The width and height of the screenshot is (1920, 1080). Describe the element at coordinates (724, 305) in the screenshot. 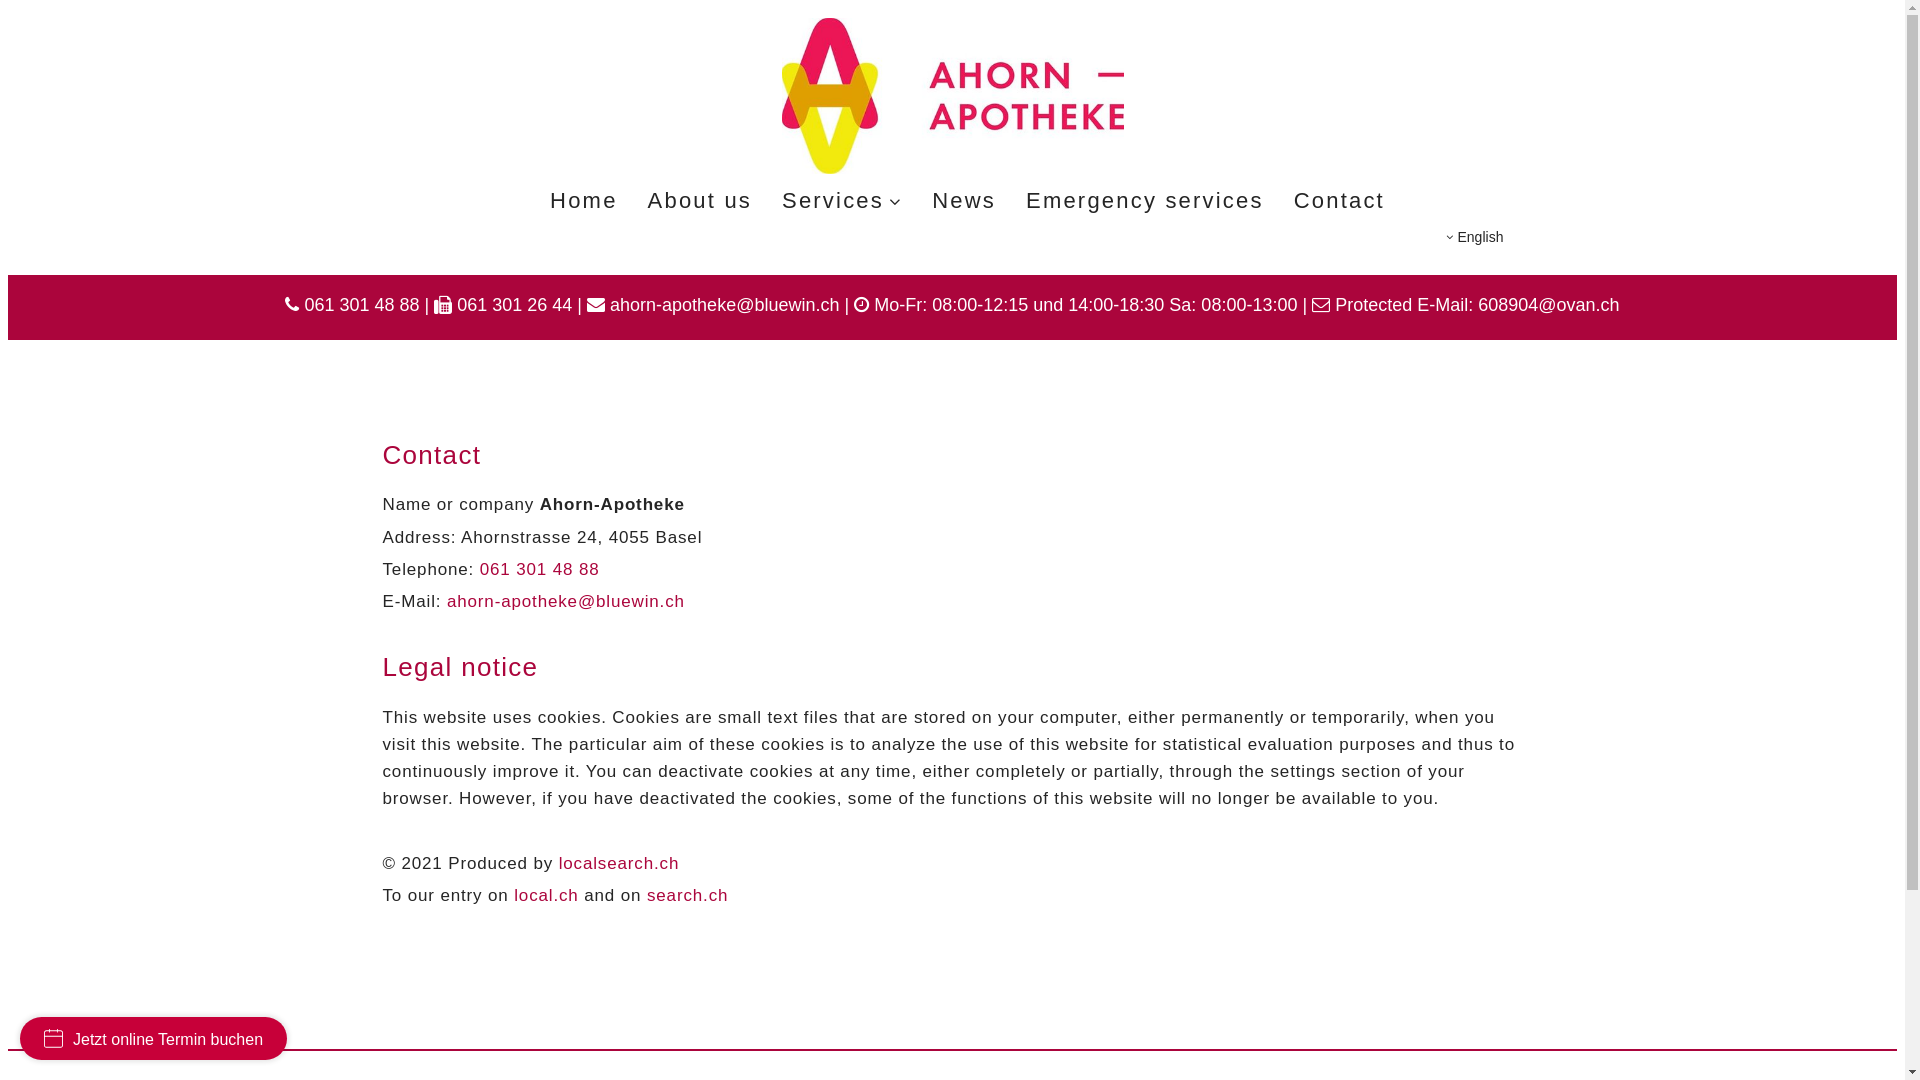

I see `ahorn-apotheke@bluewin.ch` at that location.